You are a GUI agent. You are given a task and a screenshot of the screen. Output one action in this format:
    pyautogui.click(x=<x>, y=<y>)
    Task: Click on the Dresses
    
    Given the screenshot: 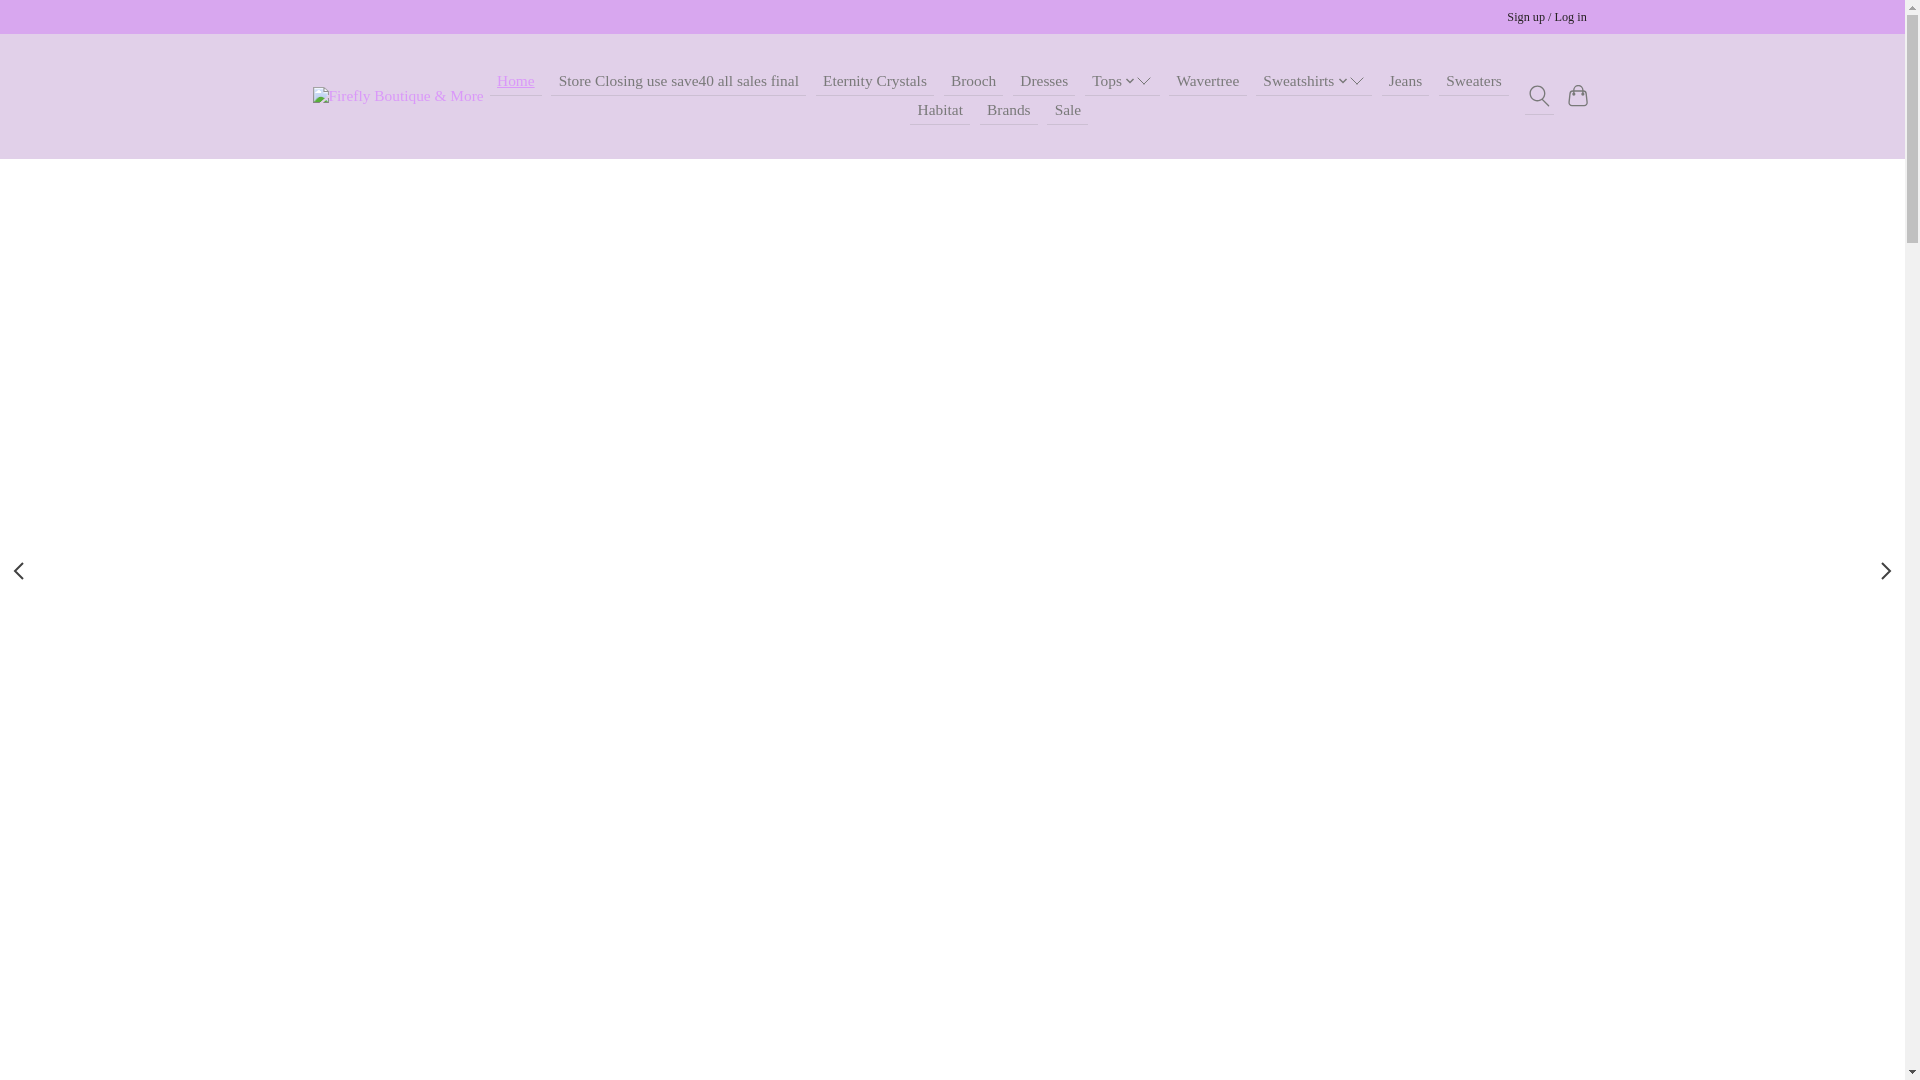 What is the action you would take?
    pyautogui.click(x=1044, y=82)
    